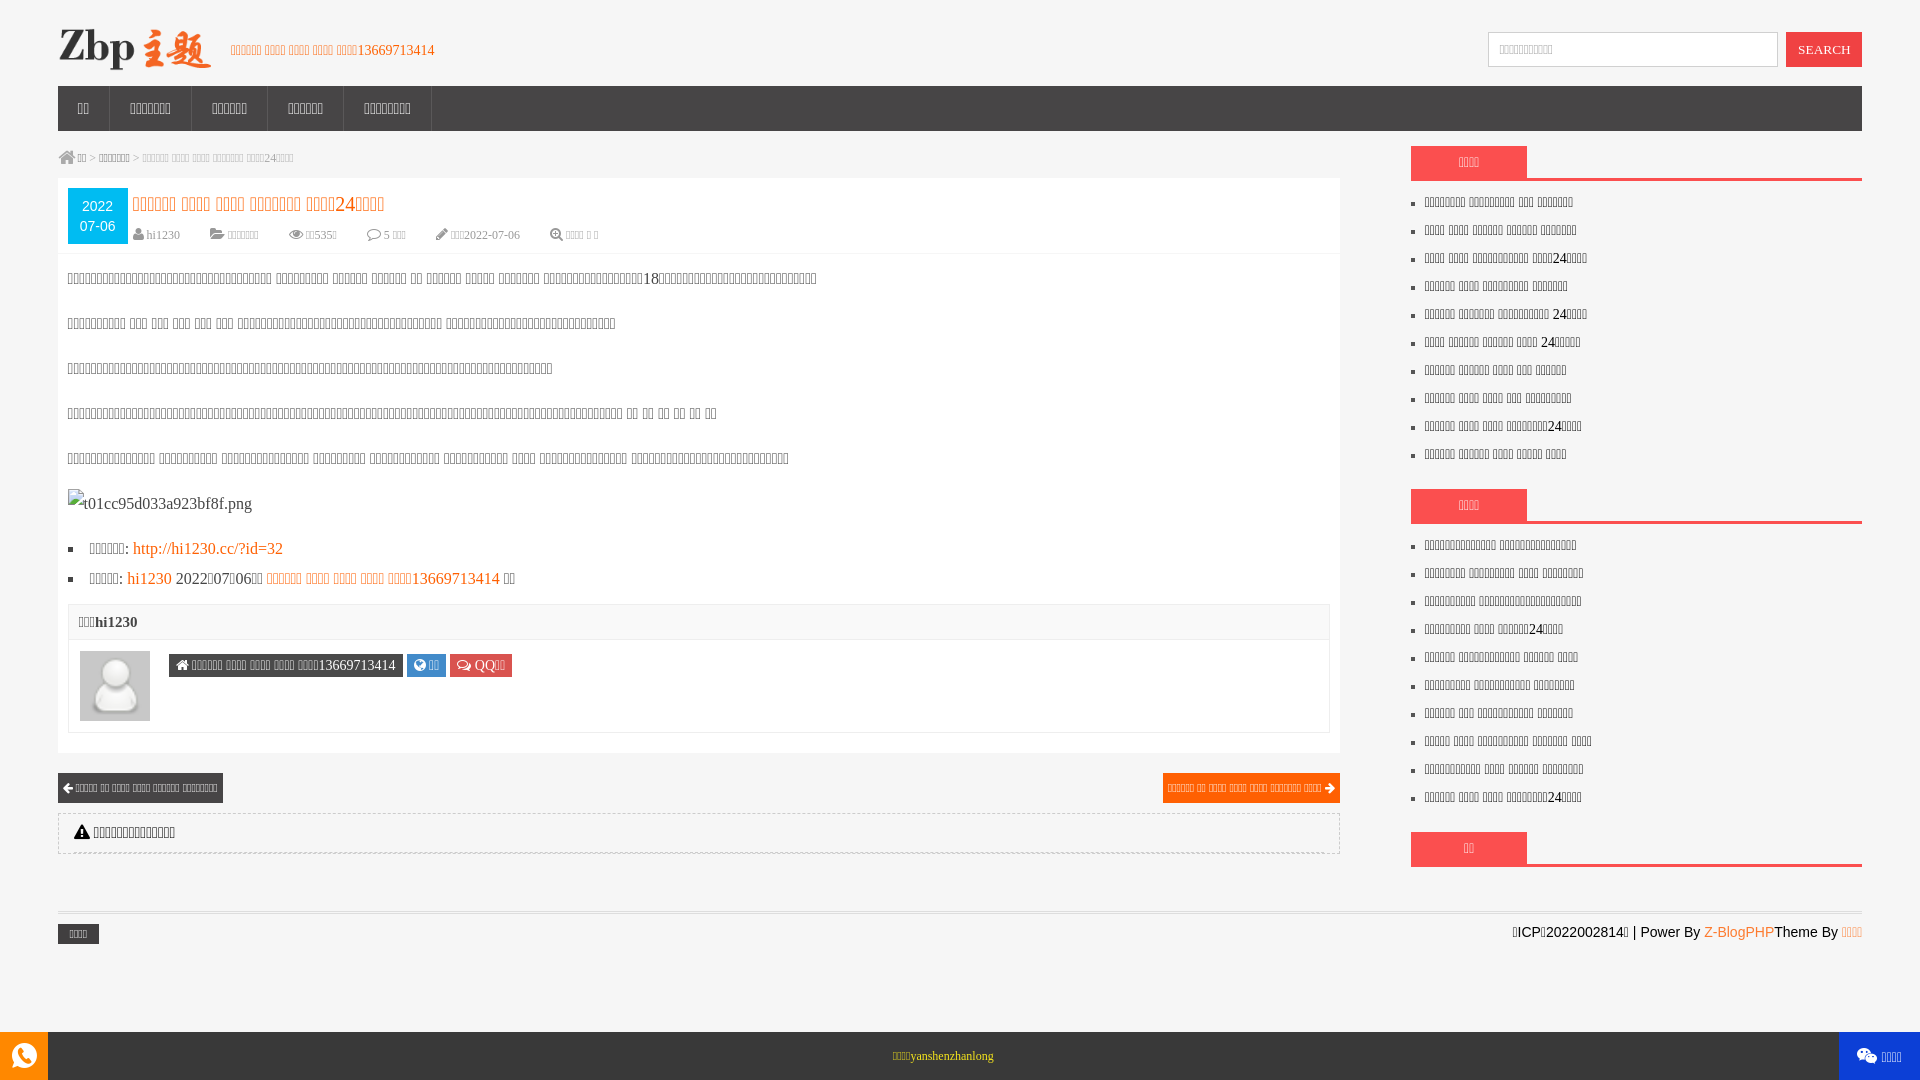 The height and width of the screenshot is (1080, 1920). I want to click on http://hi1230.cc/?id=32, so click(208, 548).